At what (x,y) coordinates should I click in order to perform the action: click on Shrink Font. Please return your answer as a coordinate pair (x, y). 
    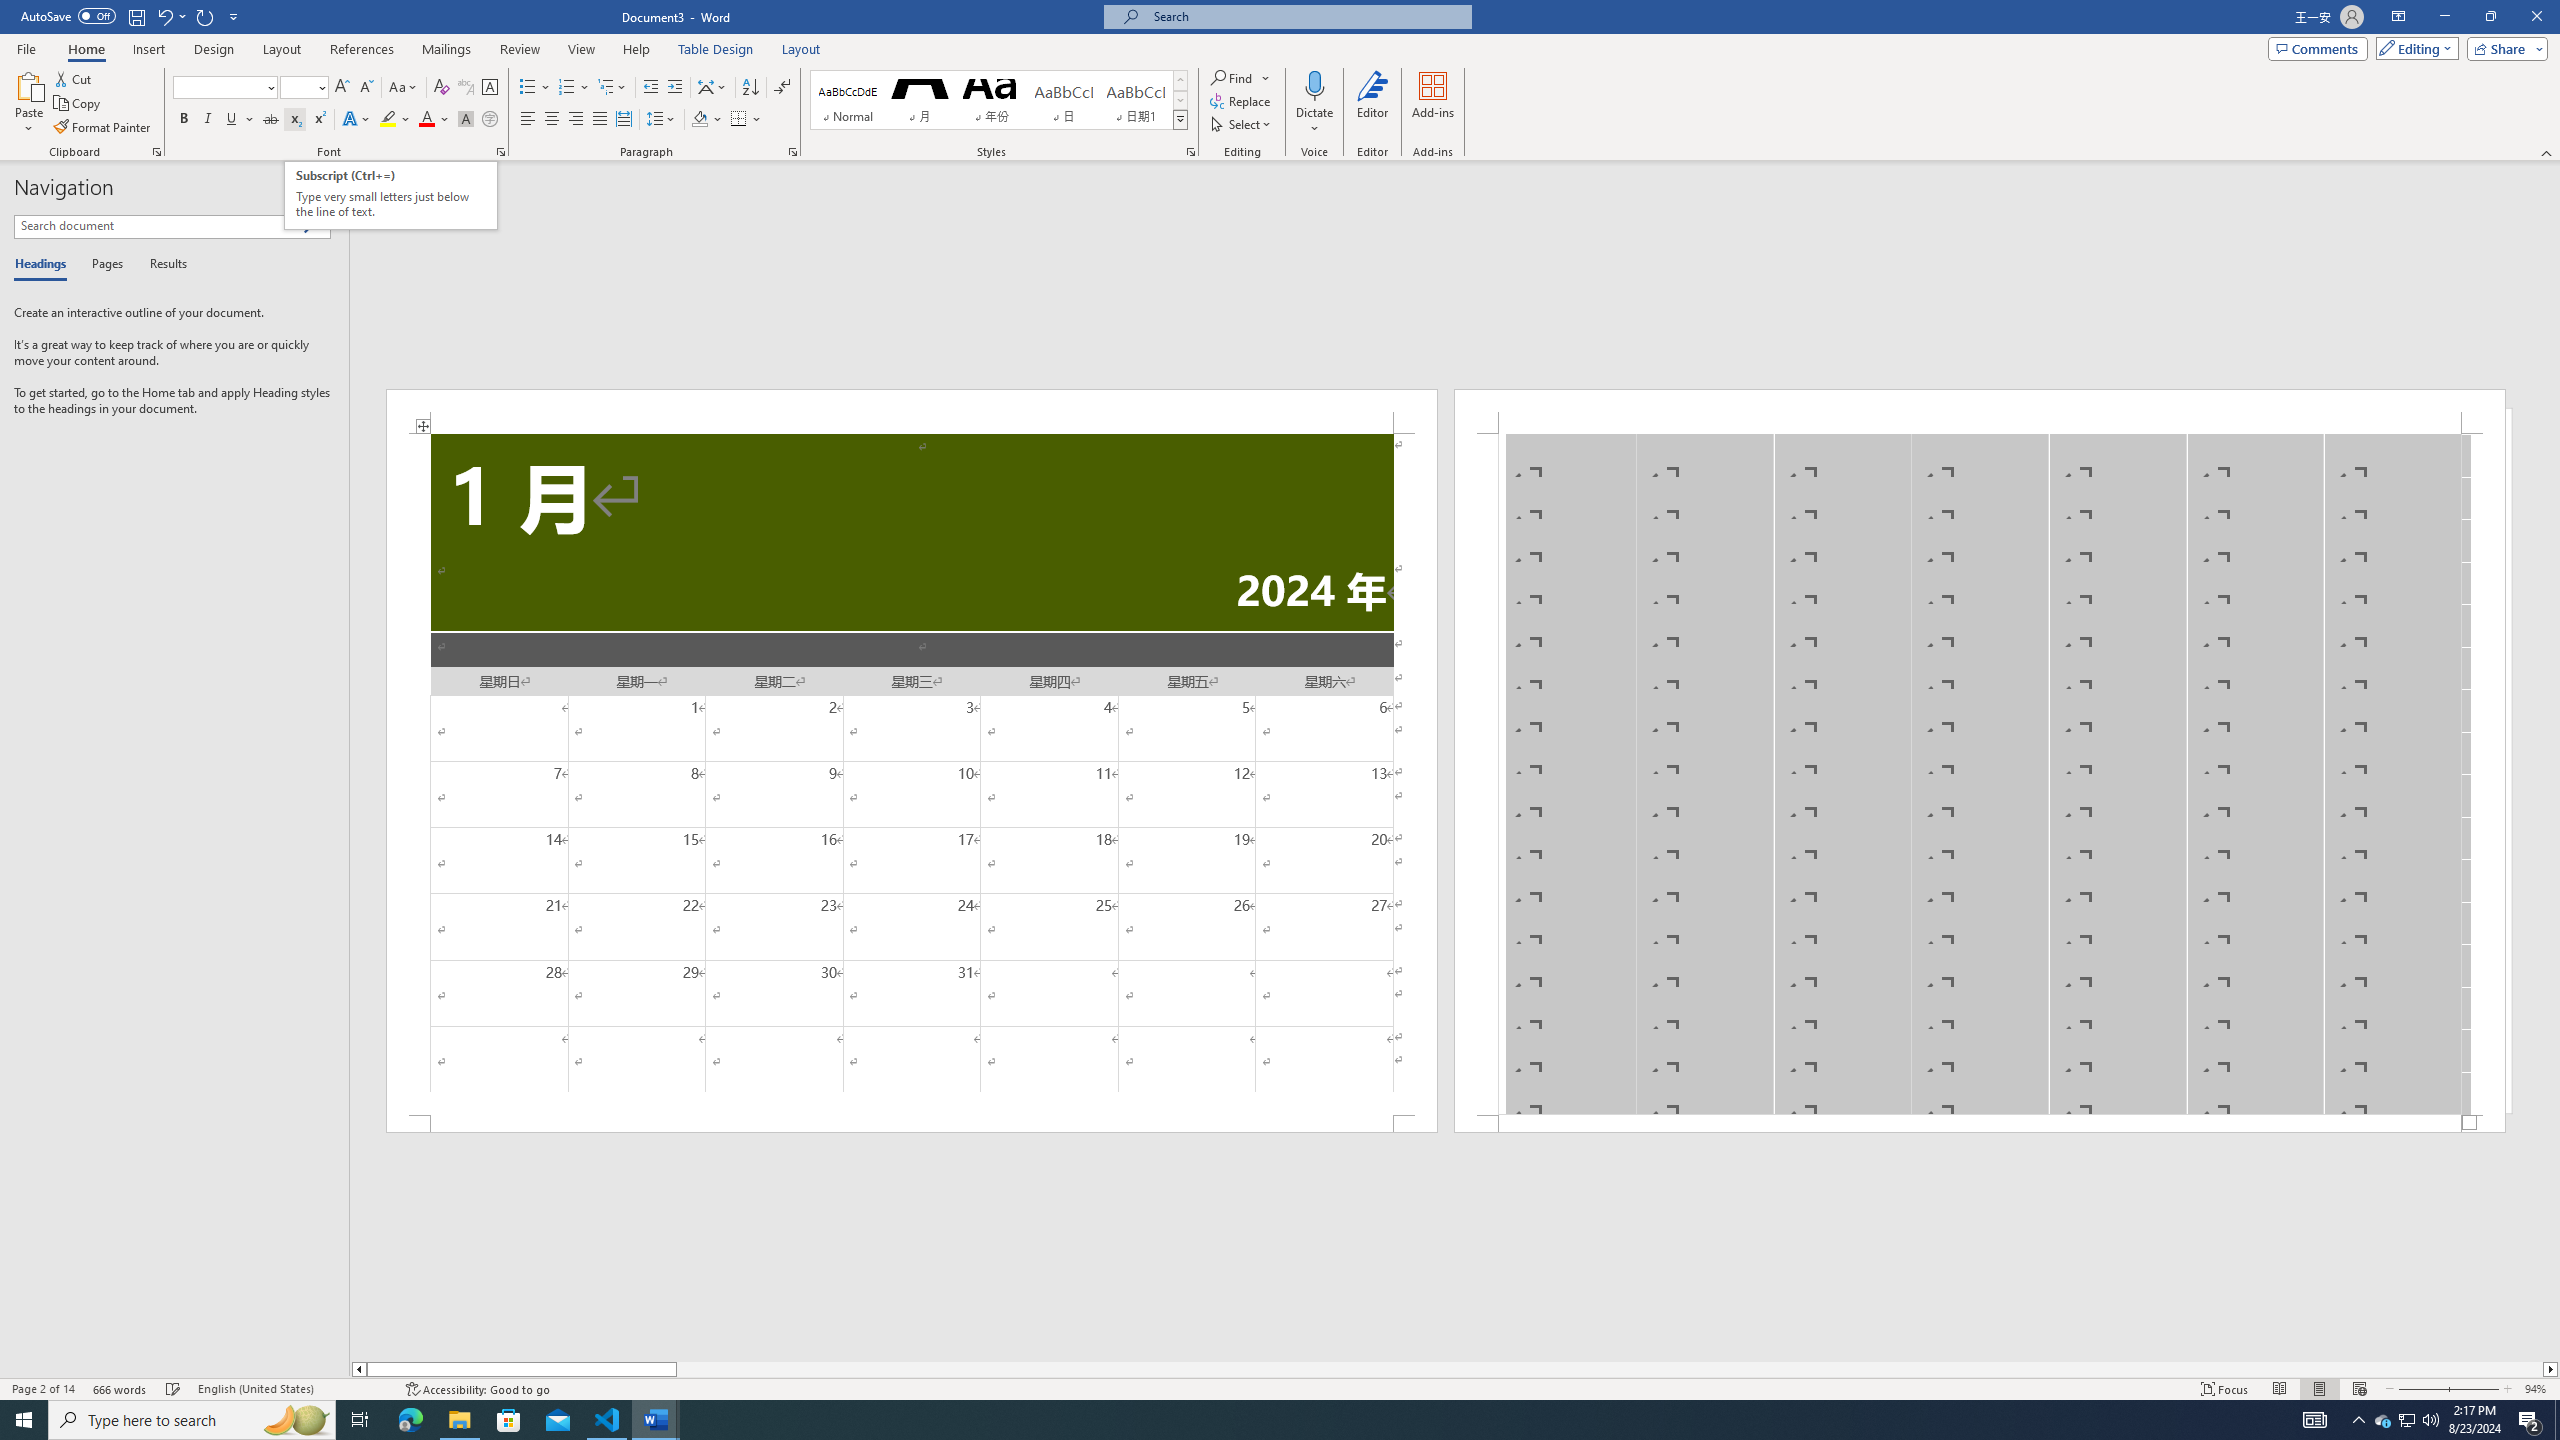
    Looking at the image, I should click on (366, 88).